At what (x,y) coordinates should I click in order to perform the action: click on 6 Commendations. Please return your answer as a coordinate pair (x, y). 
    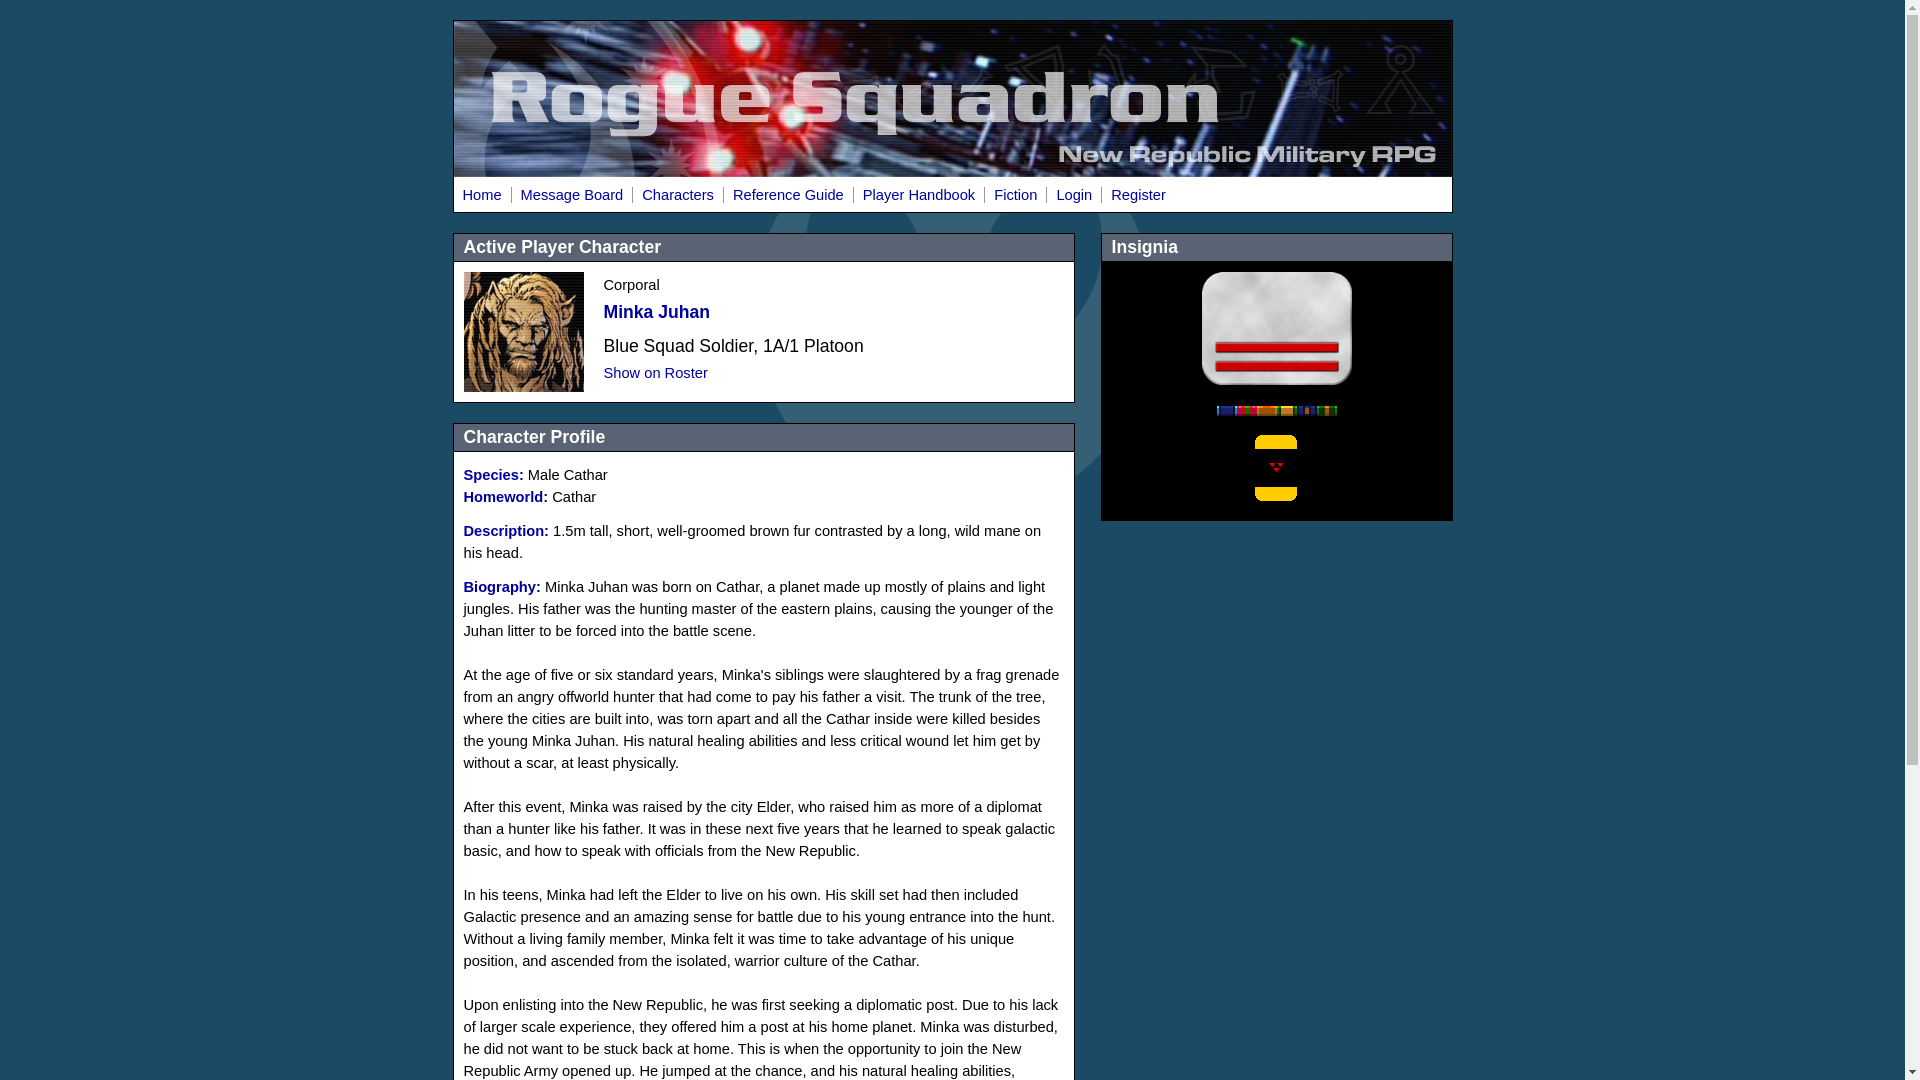
    Looking at the image, I should click on (1306, 410).